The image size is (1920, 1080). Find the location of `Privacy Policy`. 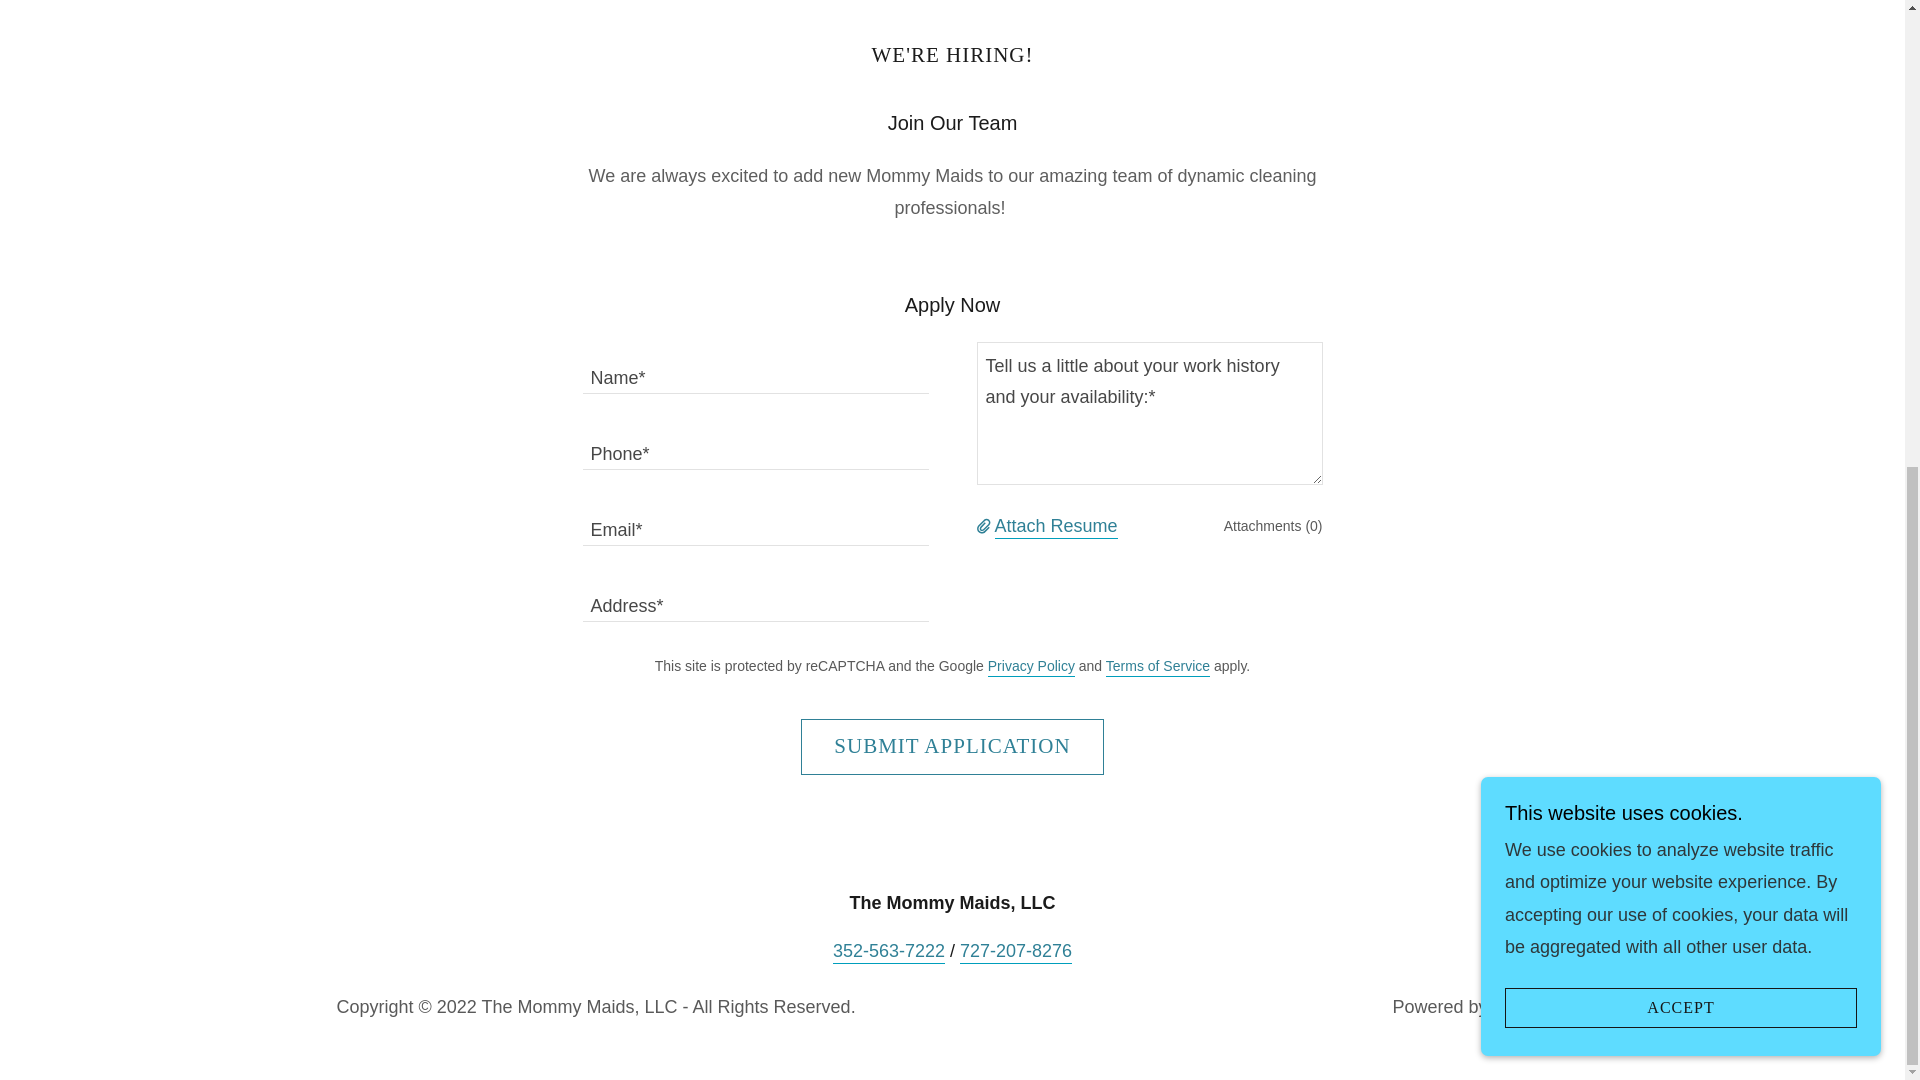

Privacy Policy is located at coordinates (1032, 667).